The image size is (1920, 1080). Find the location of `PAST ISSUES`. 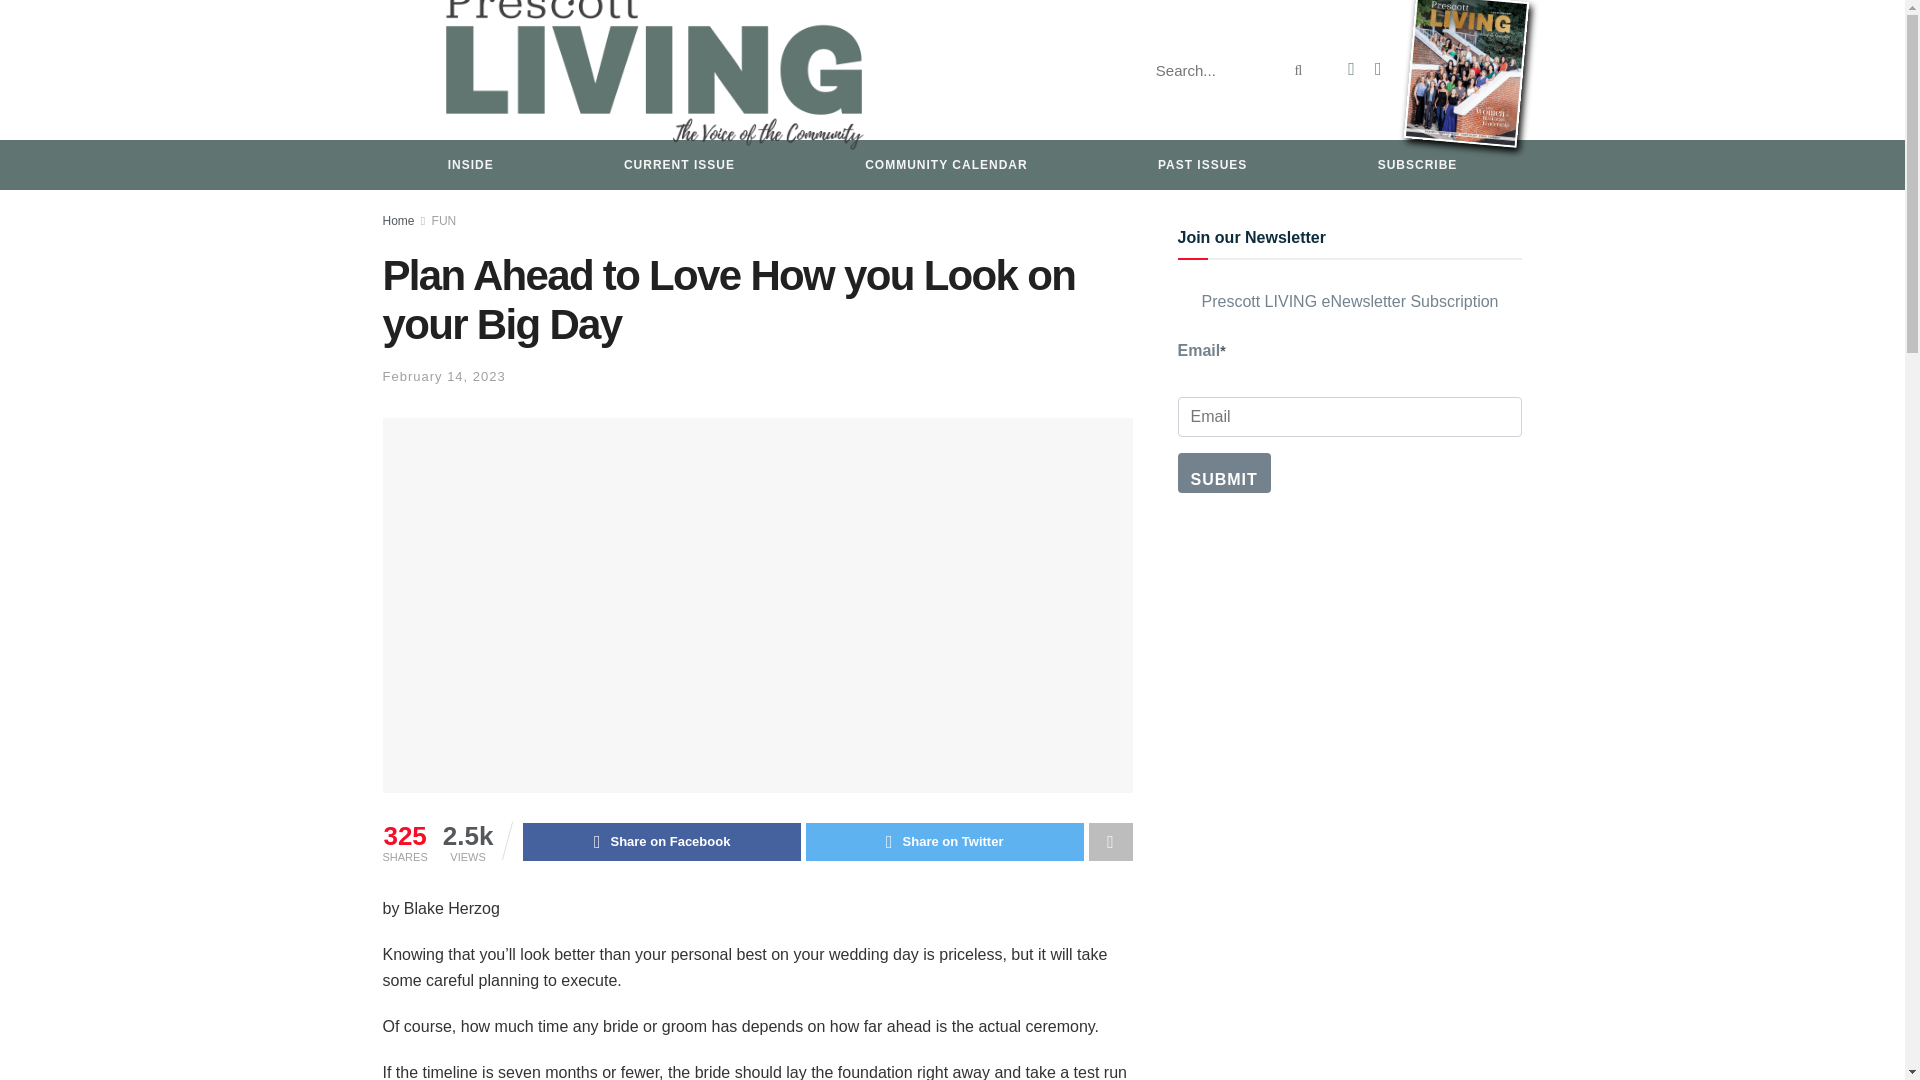

PAST ISSUES is located at coordinates (1202, 165).